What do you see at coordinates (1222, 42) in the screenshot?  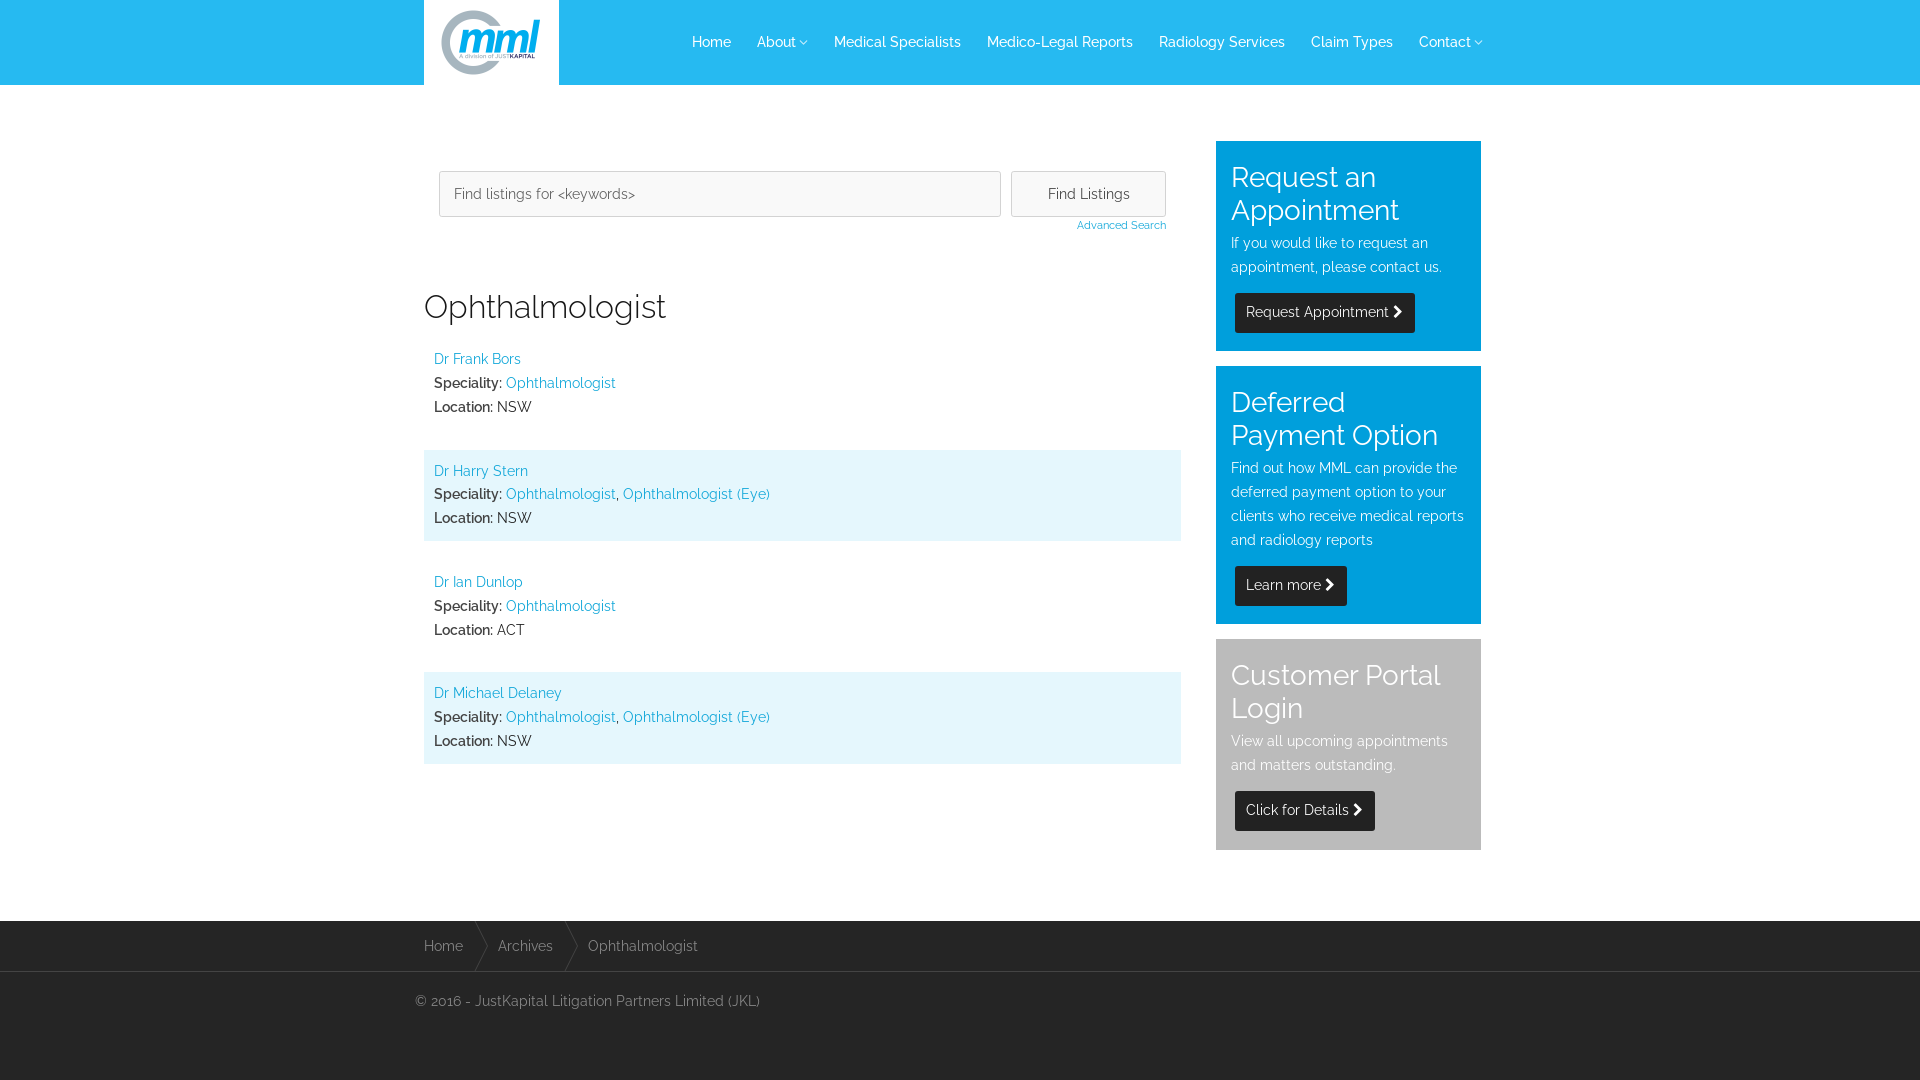 I see `Radiology Services` at bounding box center [1222, 42].